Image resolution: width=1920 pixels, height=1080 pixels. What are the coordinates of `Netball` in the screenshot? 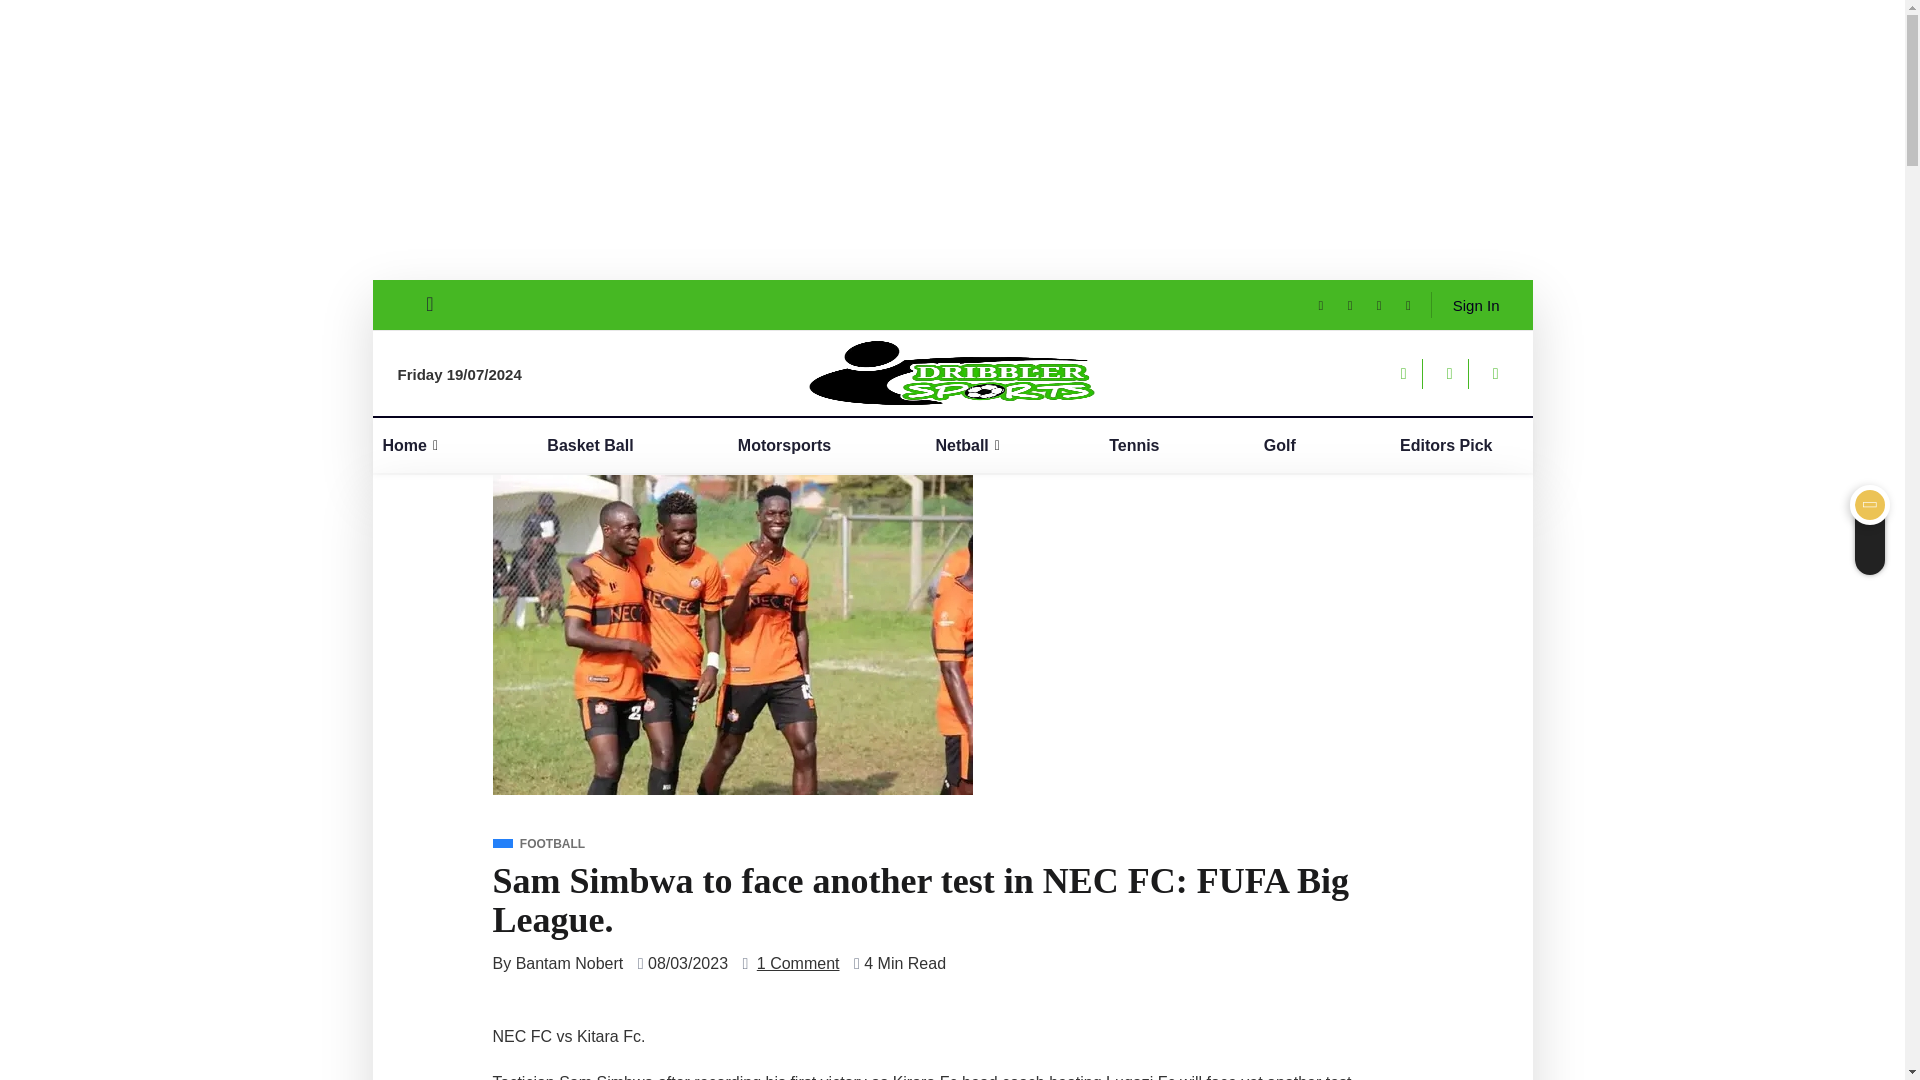 It's located at (984, 445).